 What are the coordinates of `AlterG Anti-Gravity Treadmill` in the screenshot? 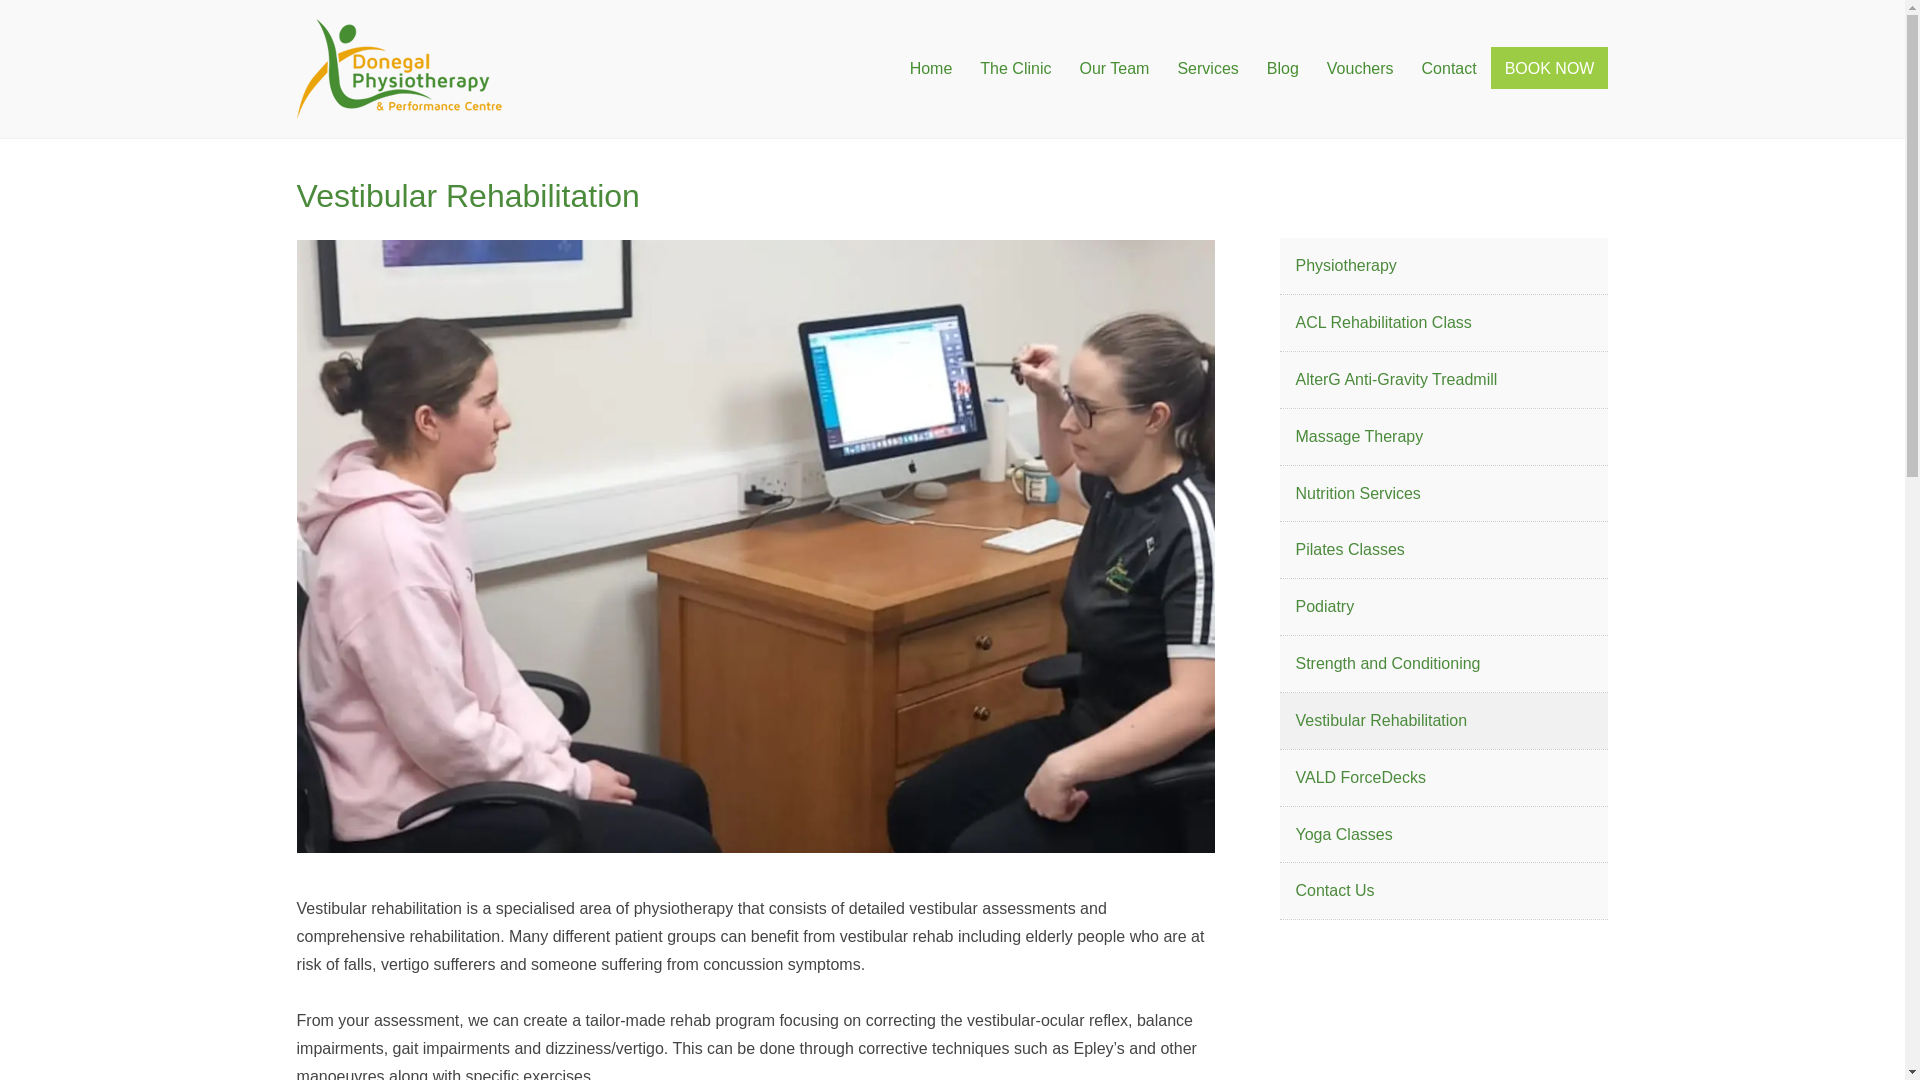 It's located at (1444, 380).